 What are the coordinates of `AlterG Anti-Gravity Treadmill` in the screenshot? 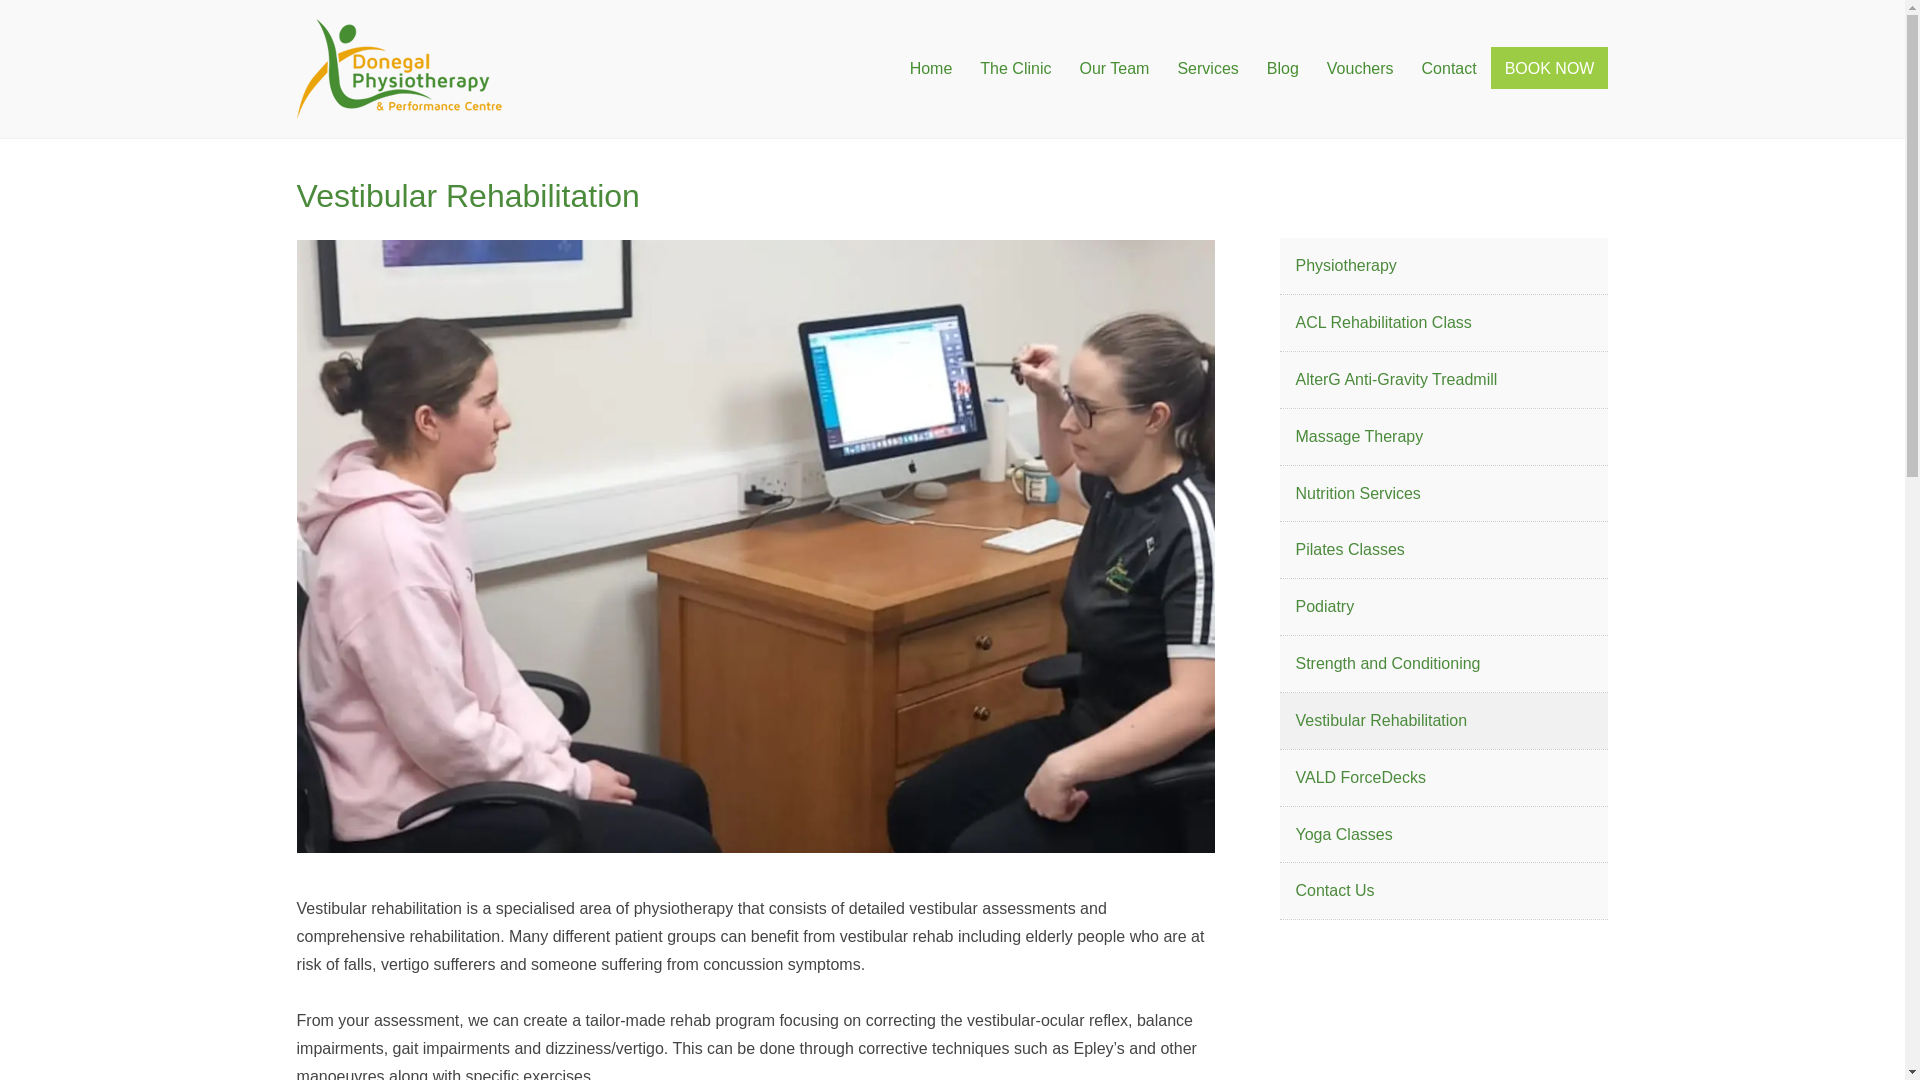 It's located at (1444, 380).